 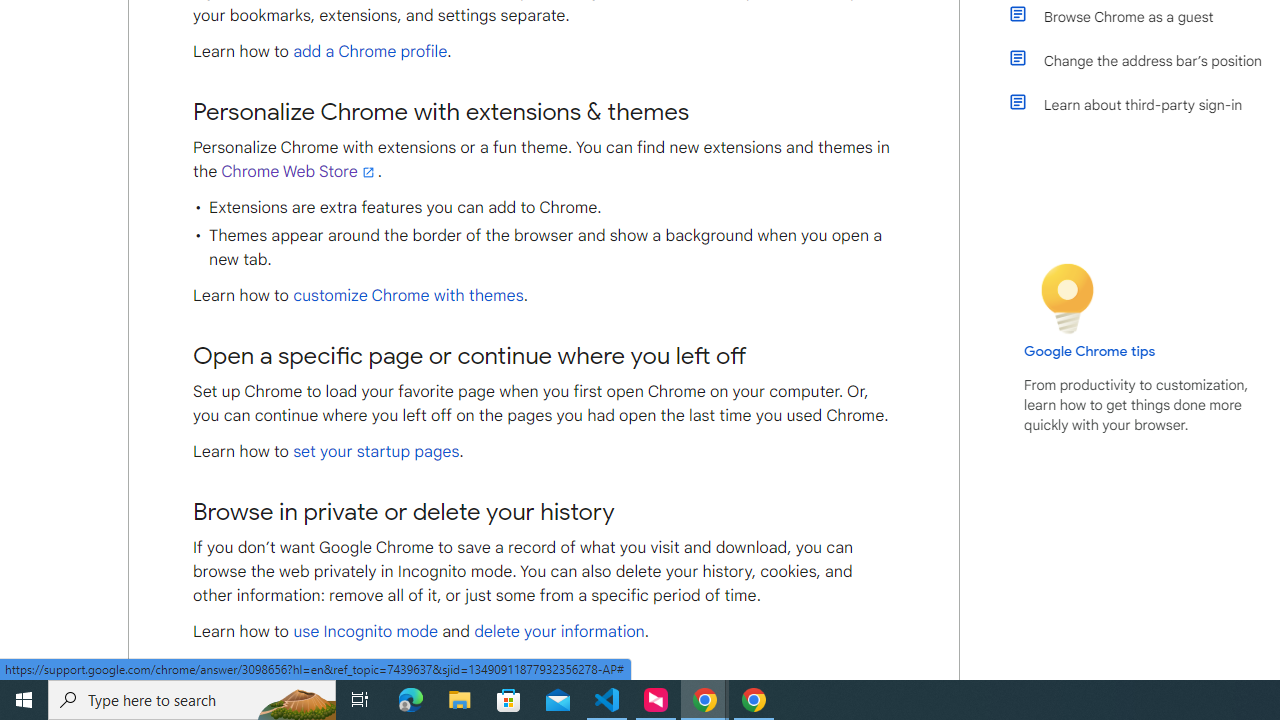 I want to click on Chrome Web Store, so click(x=299, y=172).